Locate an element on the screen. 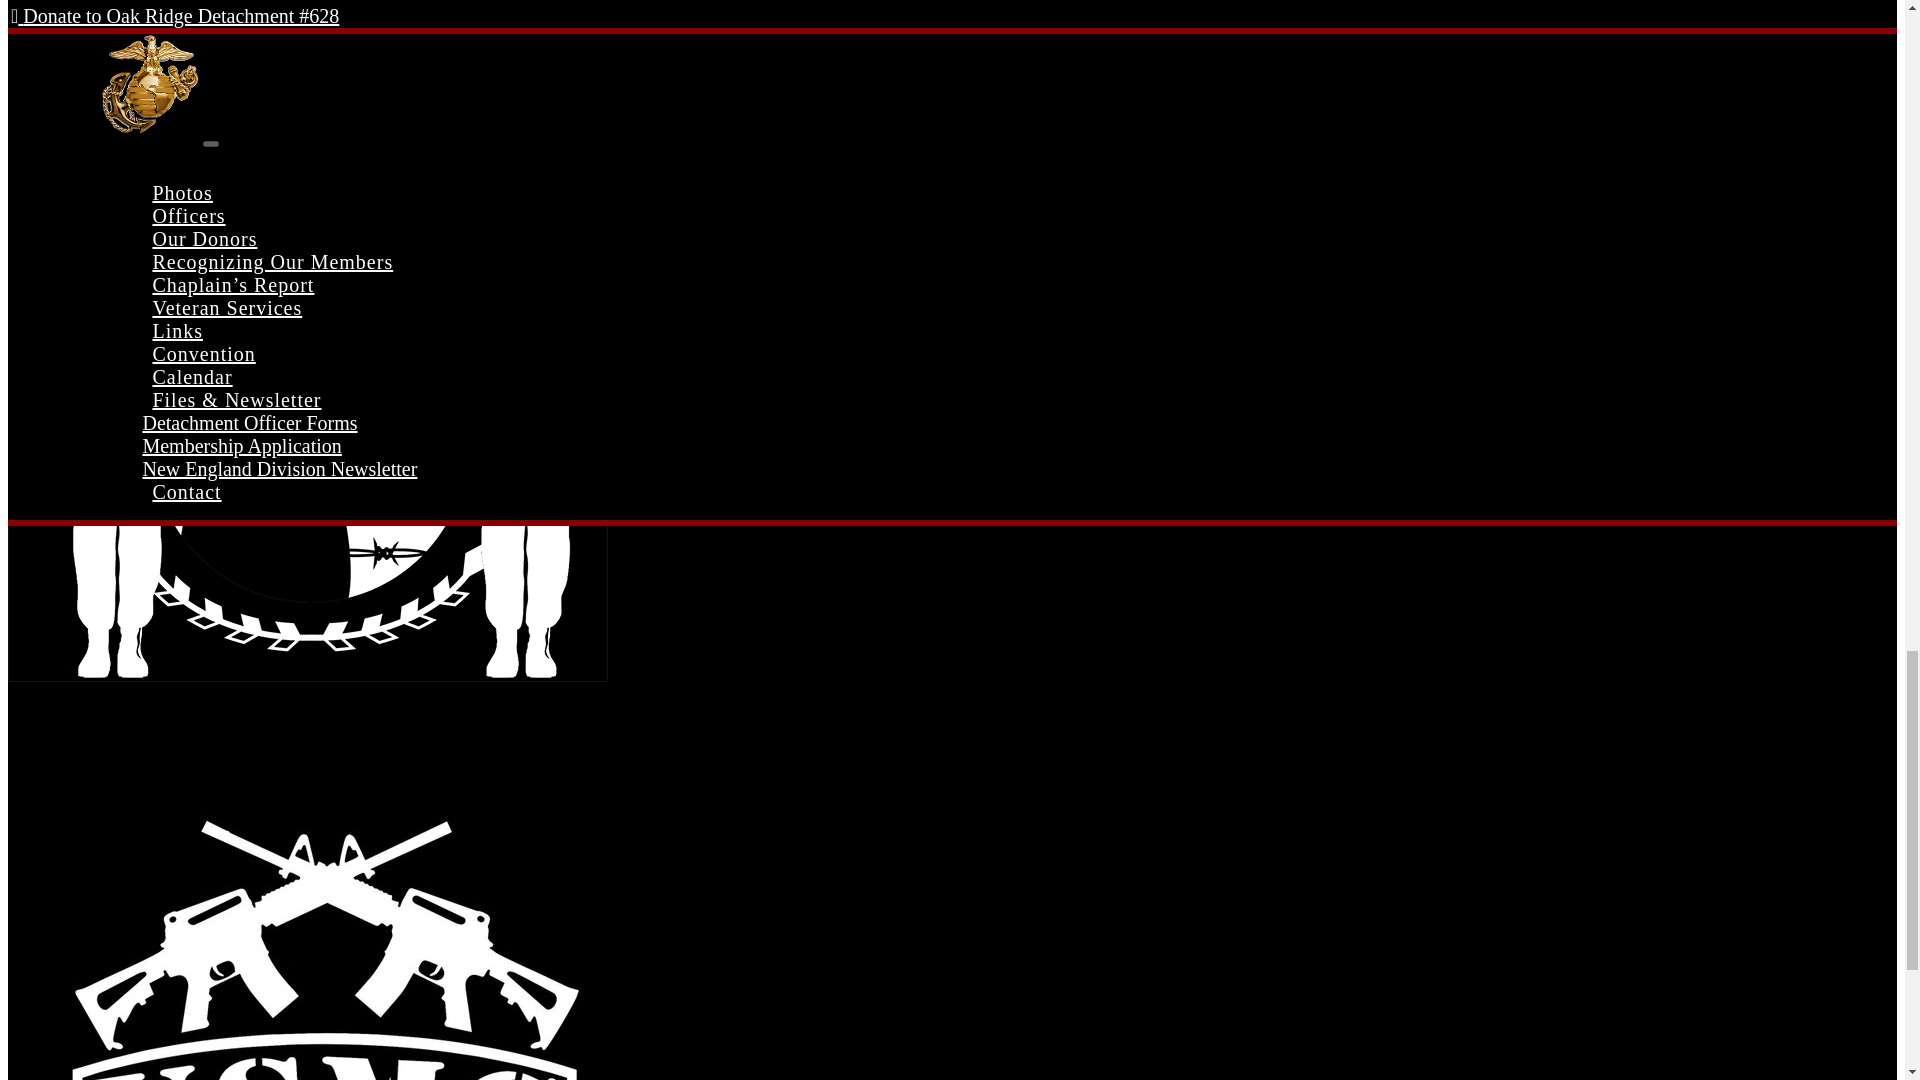 This screenshot has width=1920, height=1080. MarineCorpsLogoBlackAndWhite is located at coordinates (299, 106).